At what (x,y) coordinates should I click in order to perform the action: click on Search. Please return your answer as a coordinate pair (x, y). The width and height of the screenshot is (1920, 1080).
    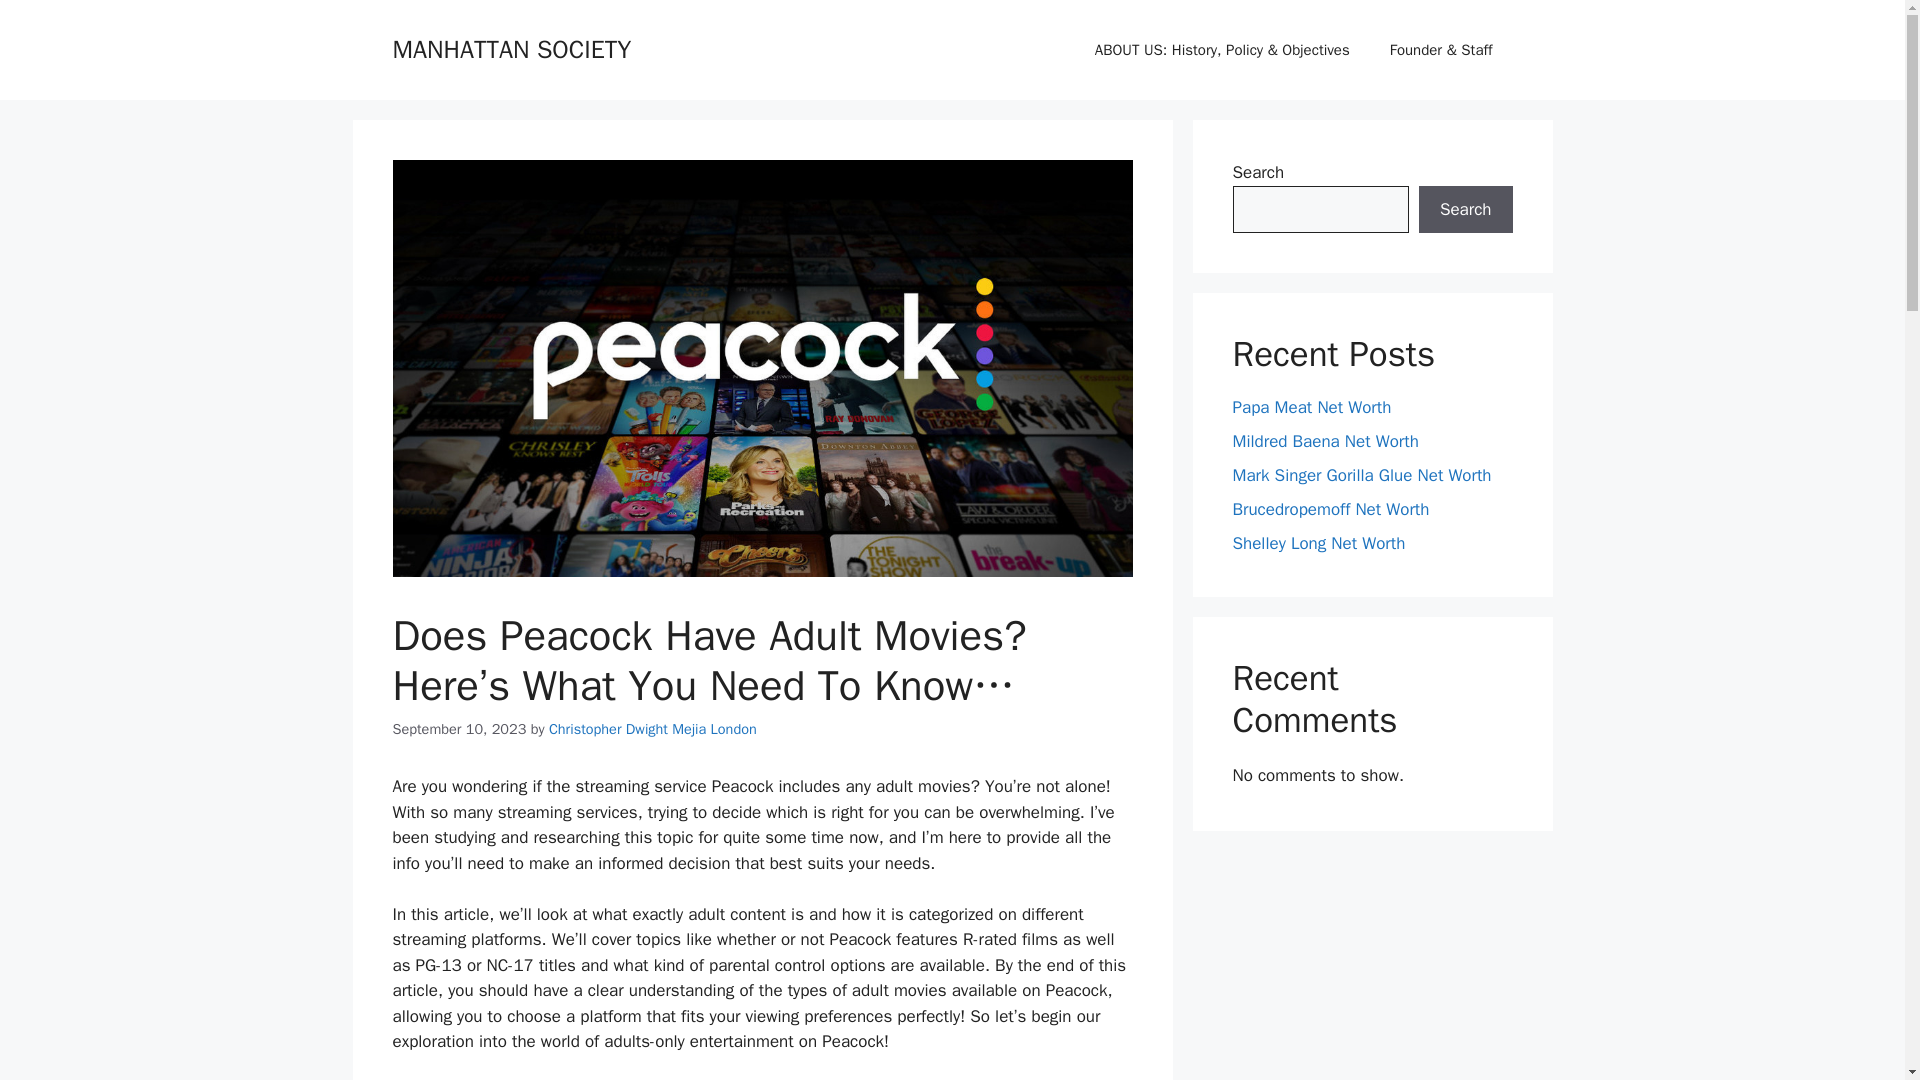
    Looking at the image, I should click on (1465, 210).